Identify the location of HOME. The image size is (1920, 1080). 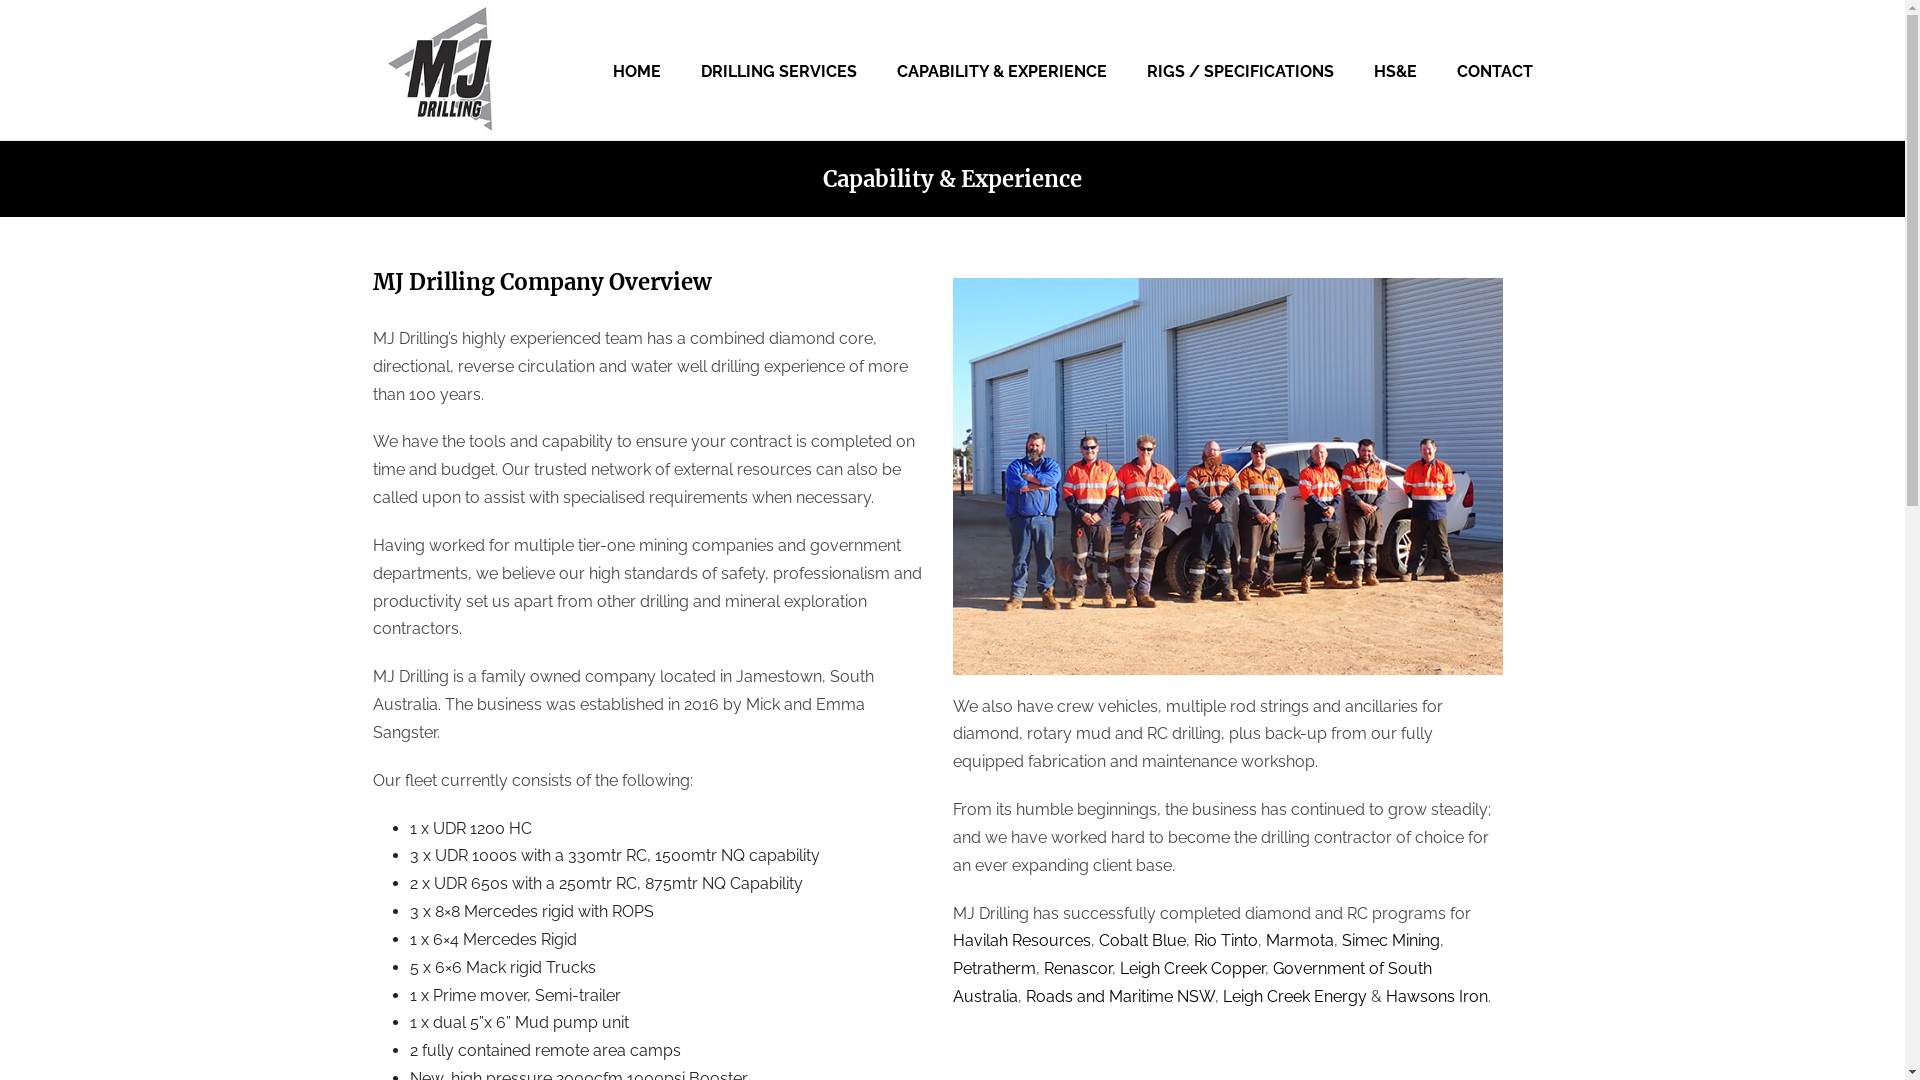
(636, 70).